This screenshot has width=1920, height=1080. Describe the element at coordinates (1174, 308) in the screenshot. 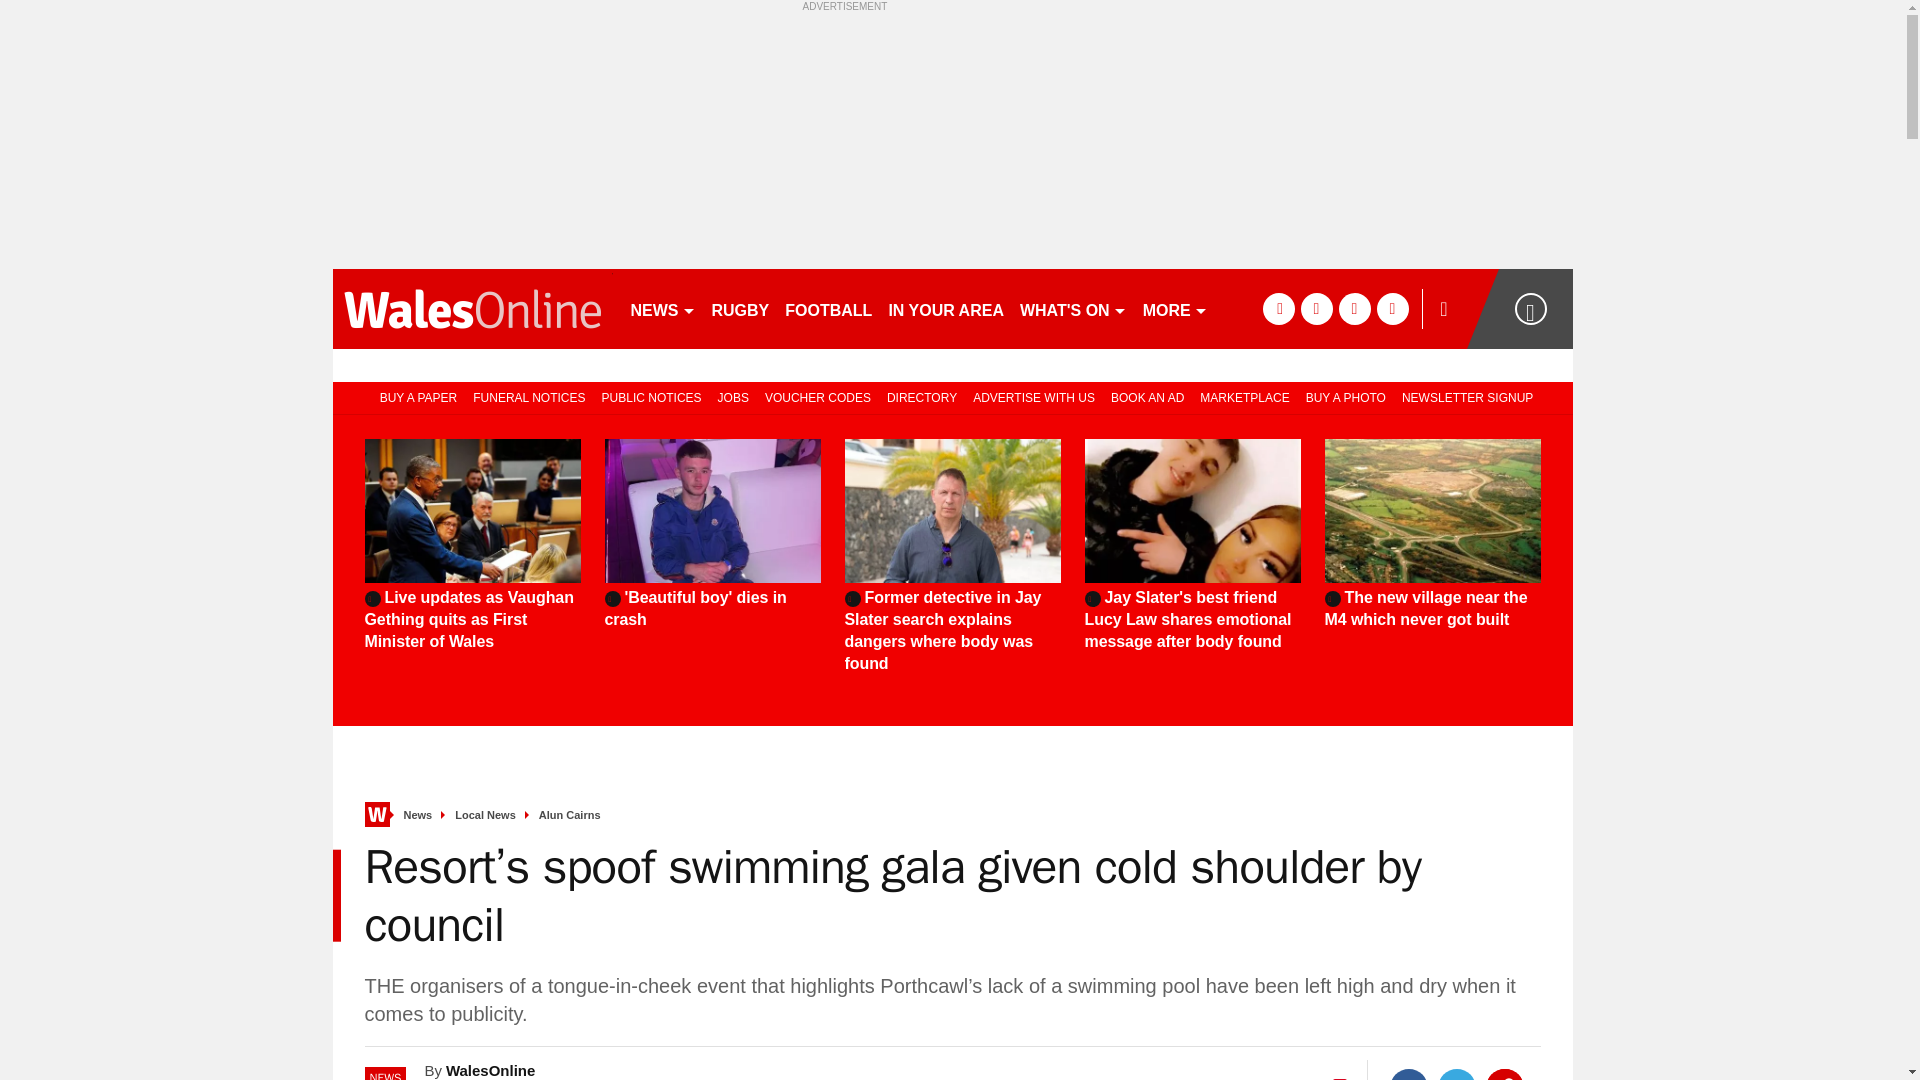

I see `MORE` at that location.